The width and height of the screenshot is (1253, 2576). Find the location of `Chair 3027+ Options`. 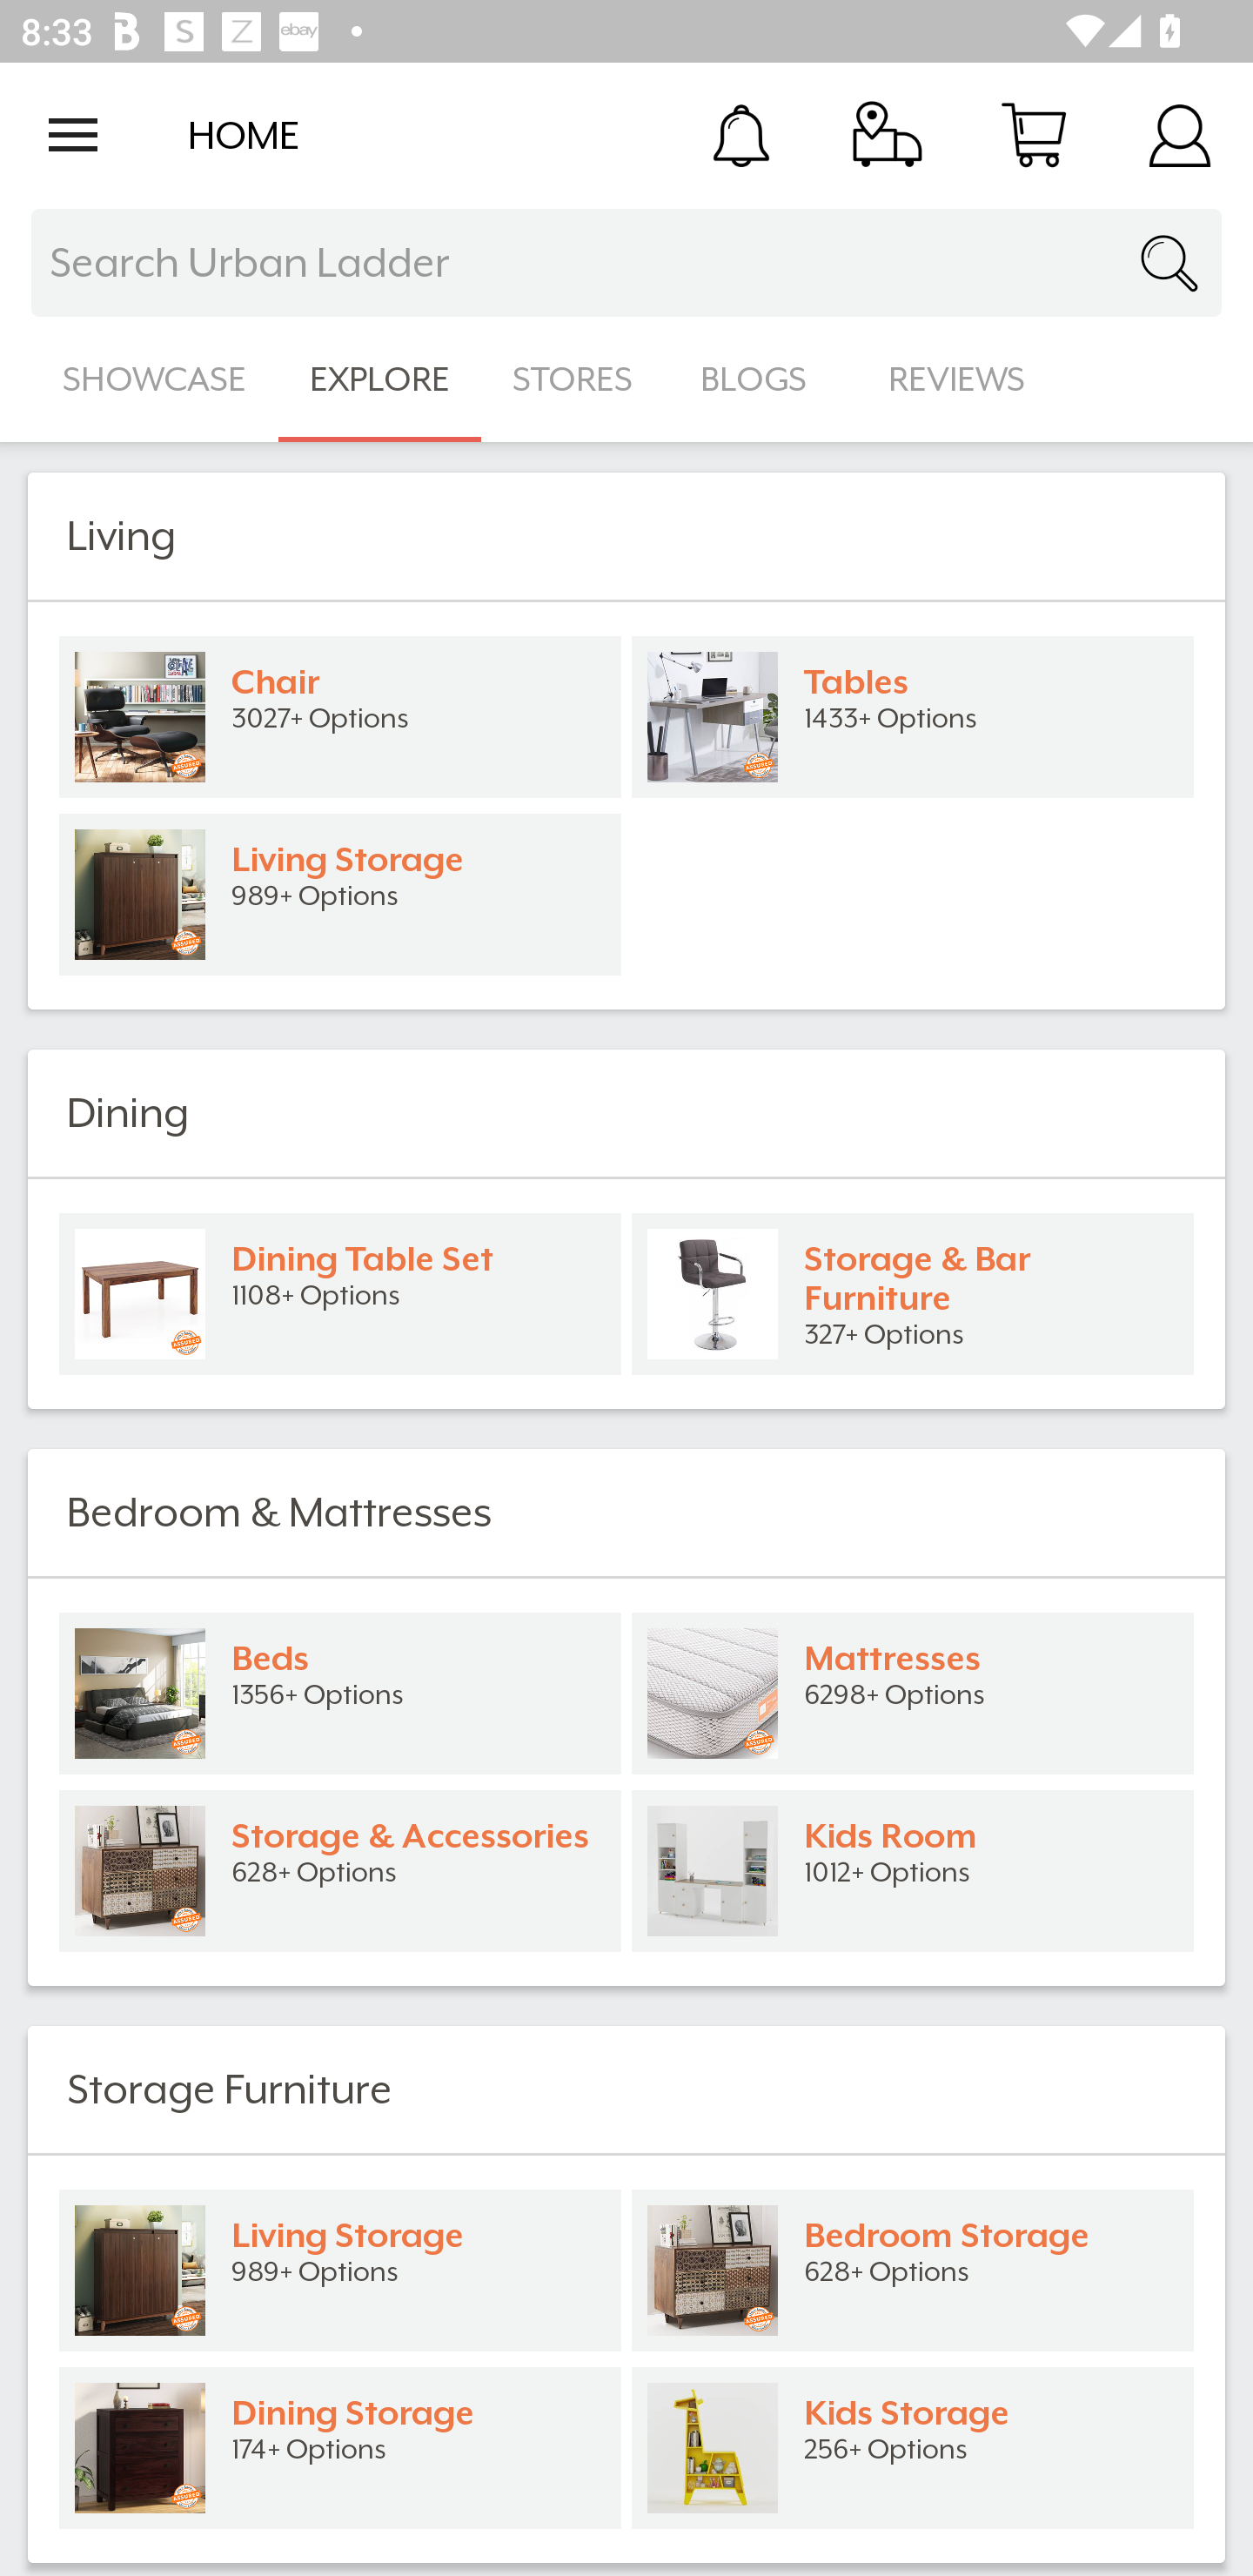

Chair 3027+ Options is located at coordinates (339, 717).